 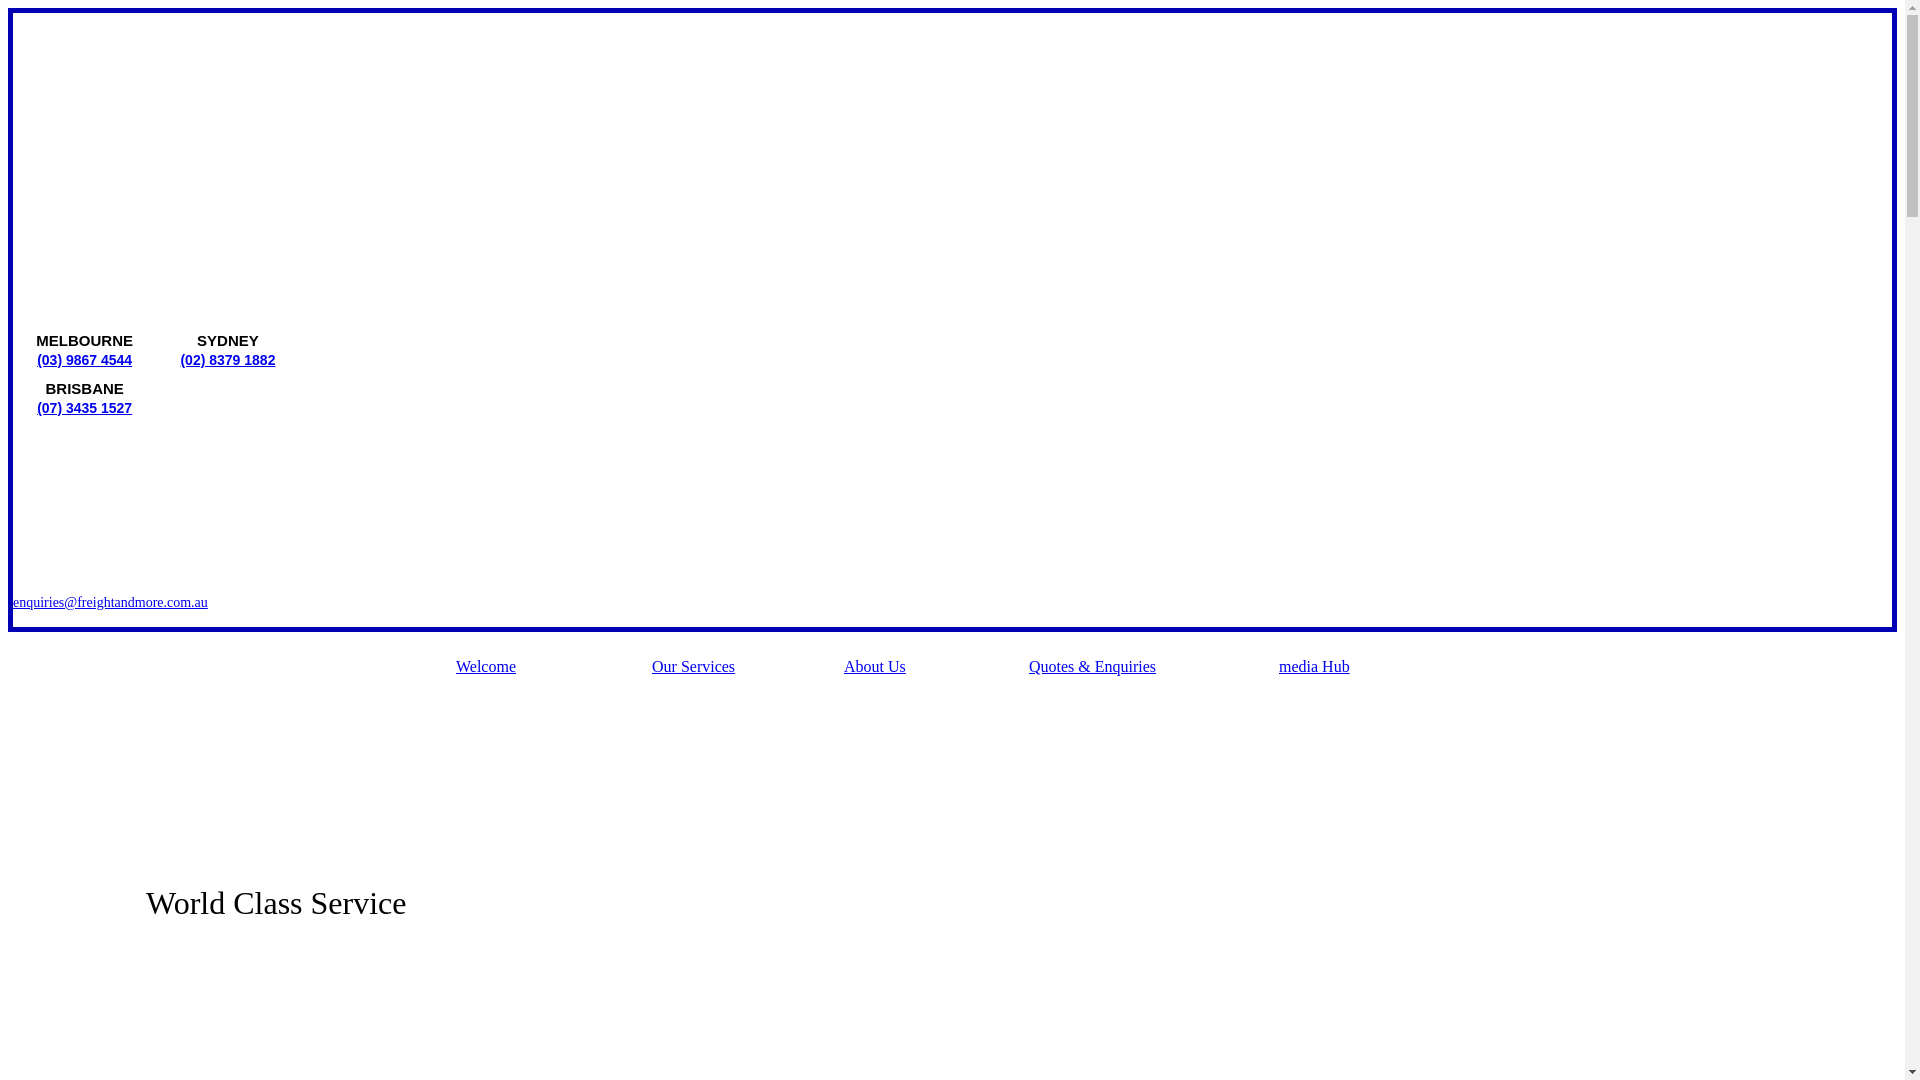 What do you see at coordinates (748, 673) in the screenshot?
I see `Our Services` at bounding box center [748, 673].